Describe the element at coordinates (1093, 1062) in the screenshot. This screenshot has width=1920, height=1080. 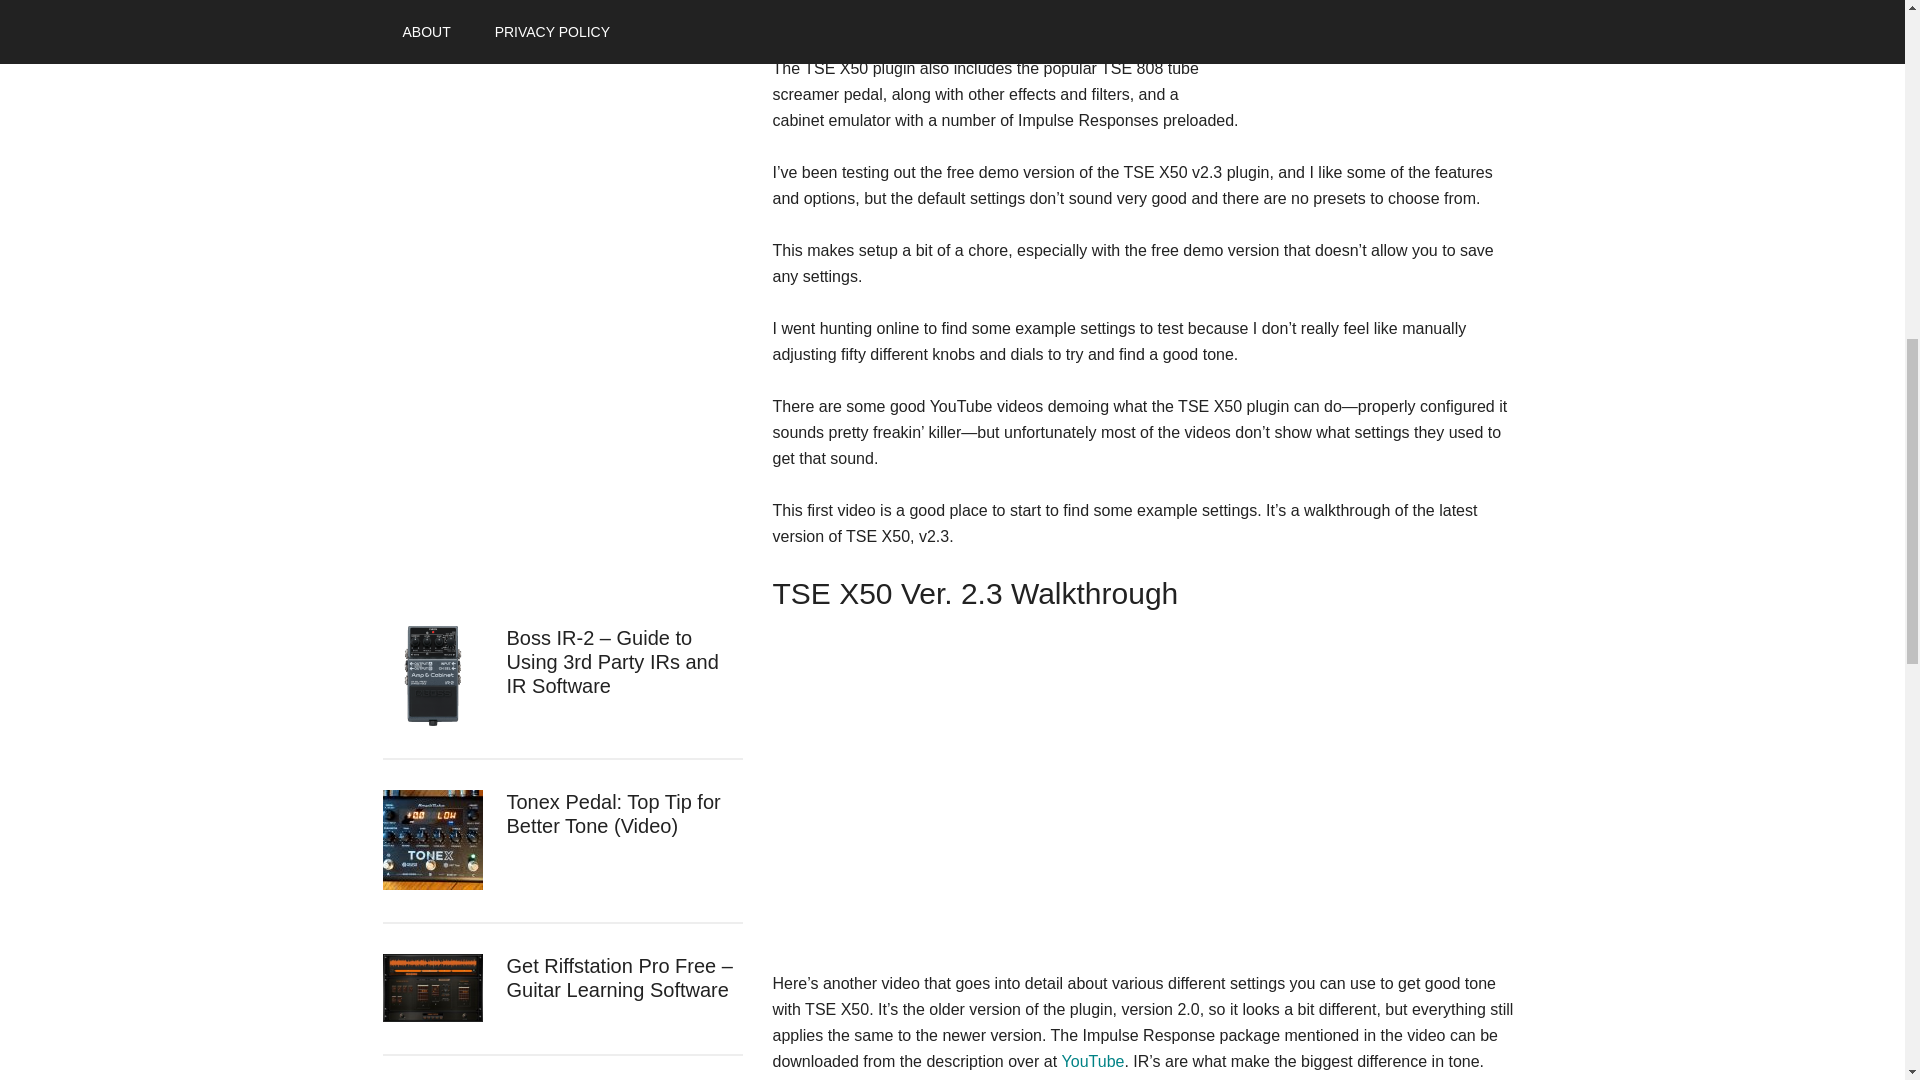
I see `YouTube` at that location.